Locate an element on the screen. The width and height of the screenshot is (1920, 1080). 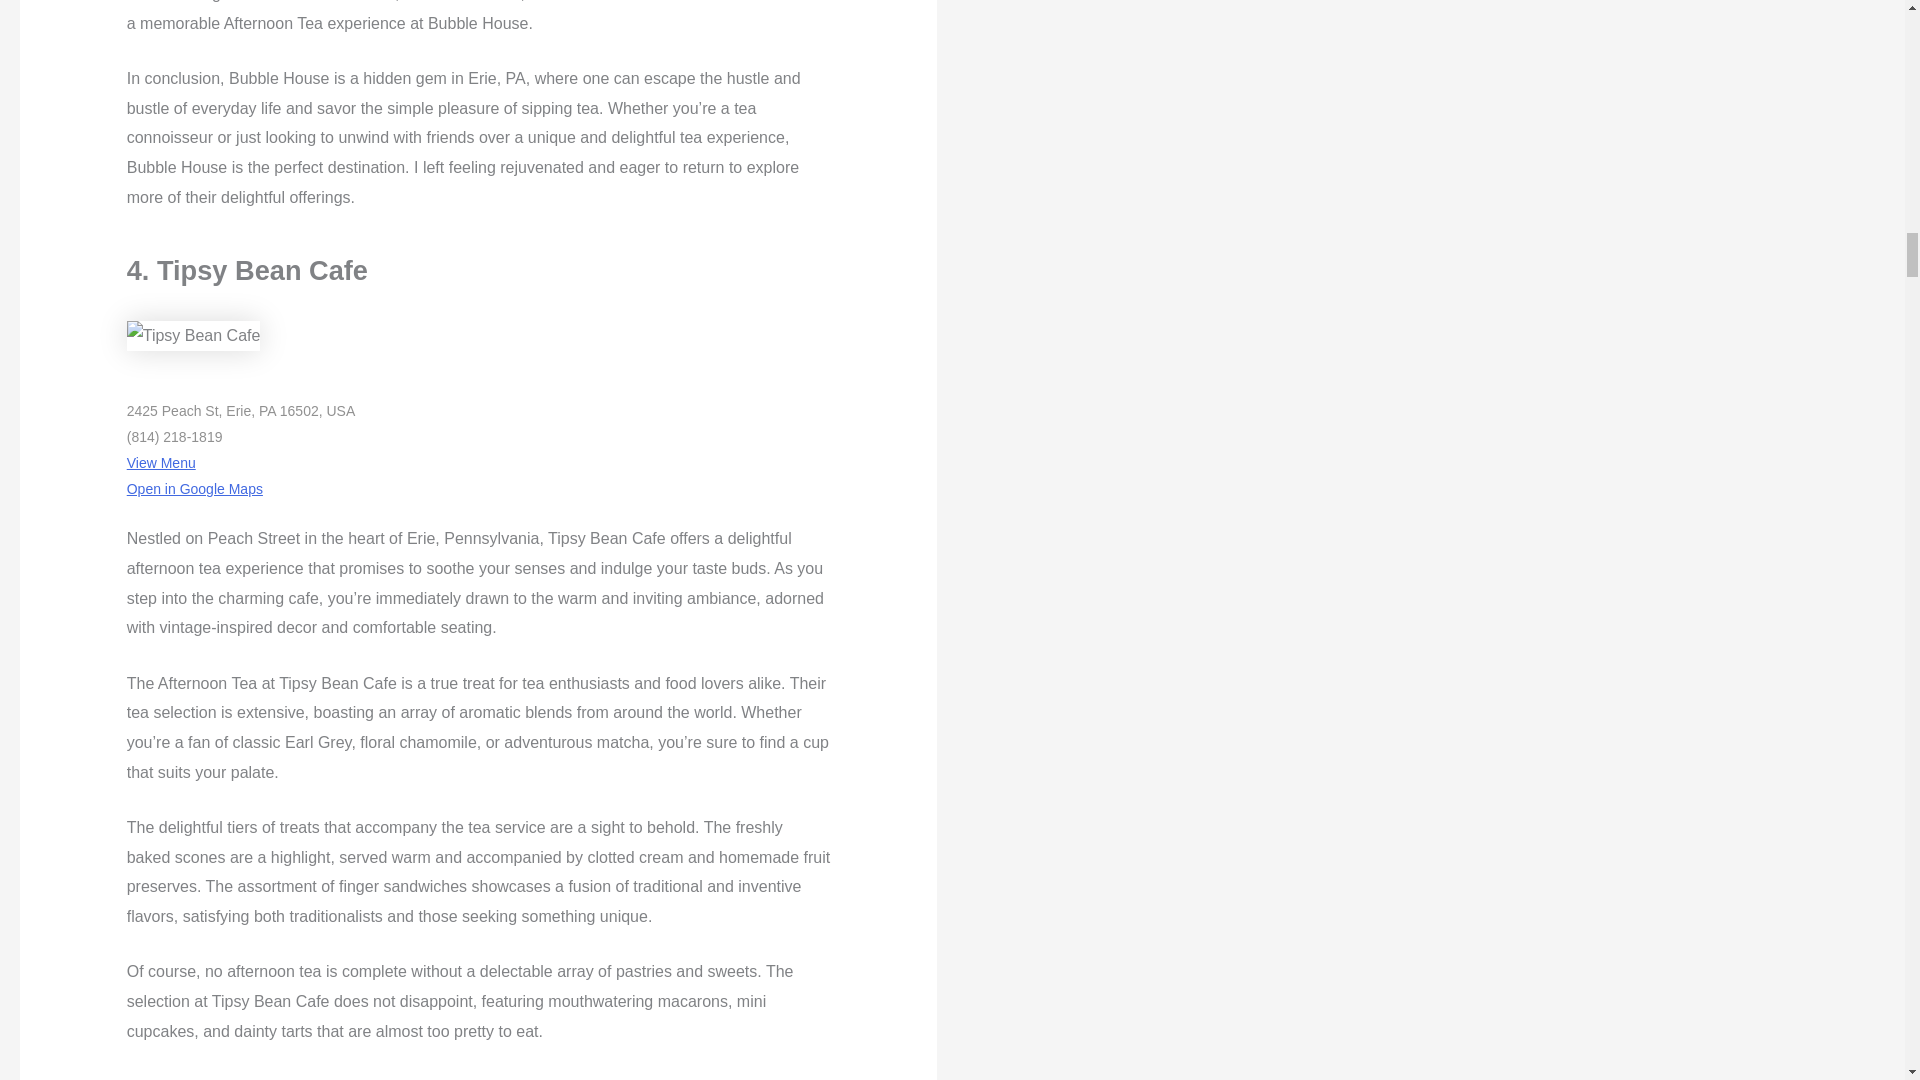
Open in Google Maps is located at coordinates (194, 488).